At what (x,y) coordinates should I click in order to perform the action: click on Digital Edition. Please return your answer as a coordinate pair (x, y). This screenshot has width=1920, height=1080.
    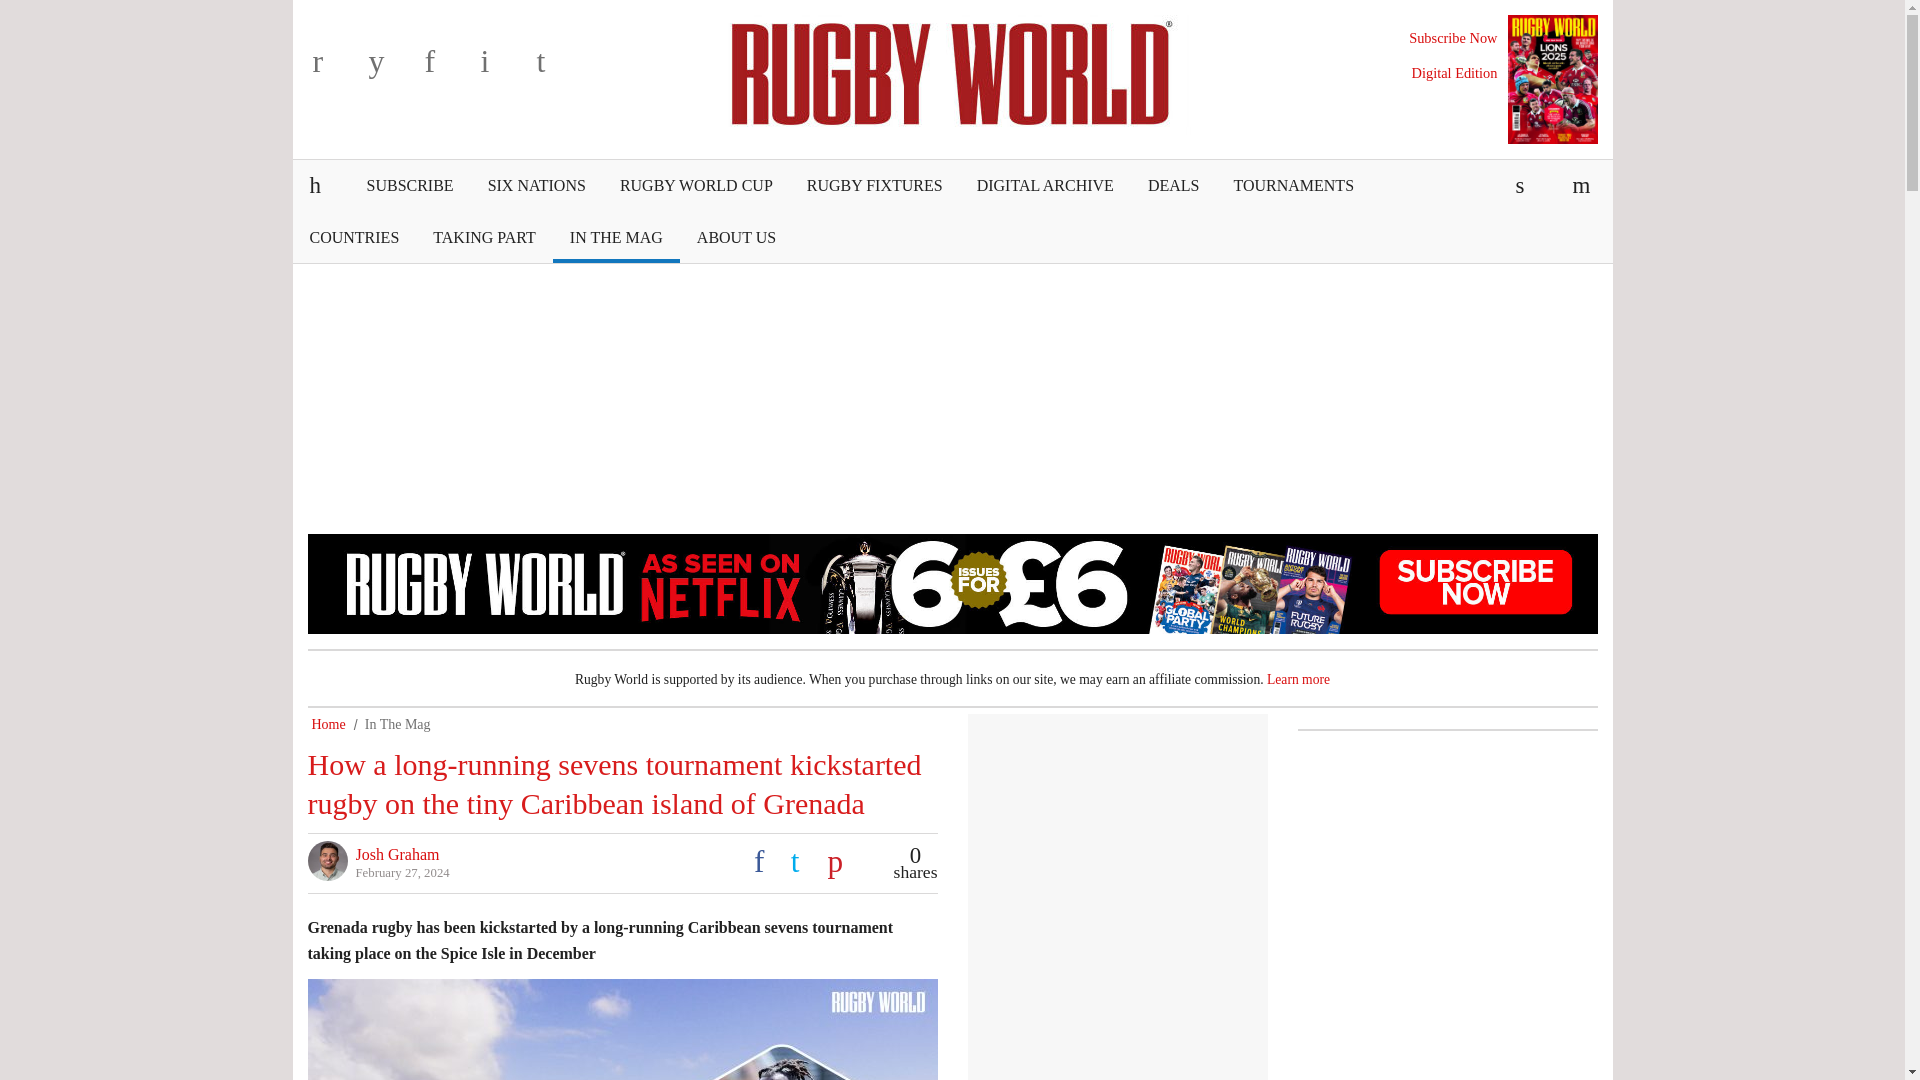
    Looking at the image, I should click on (1454, 72).